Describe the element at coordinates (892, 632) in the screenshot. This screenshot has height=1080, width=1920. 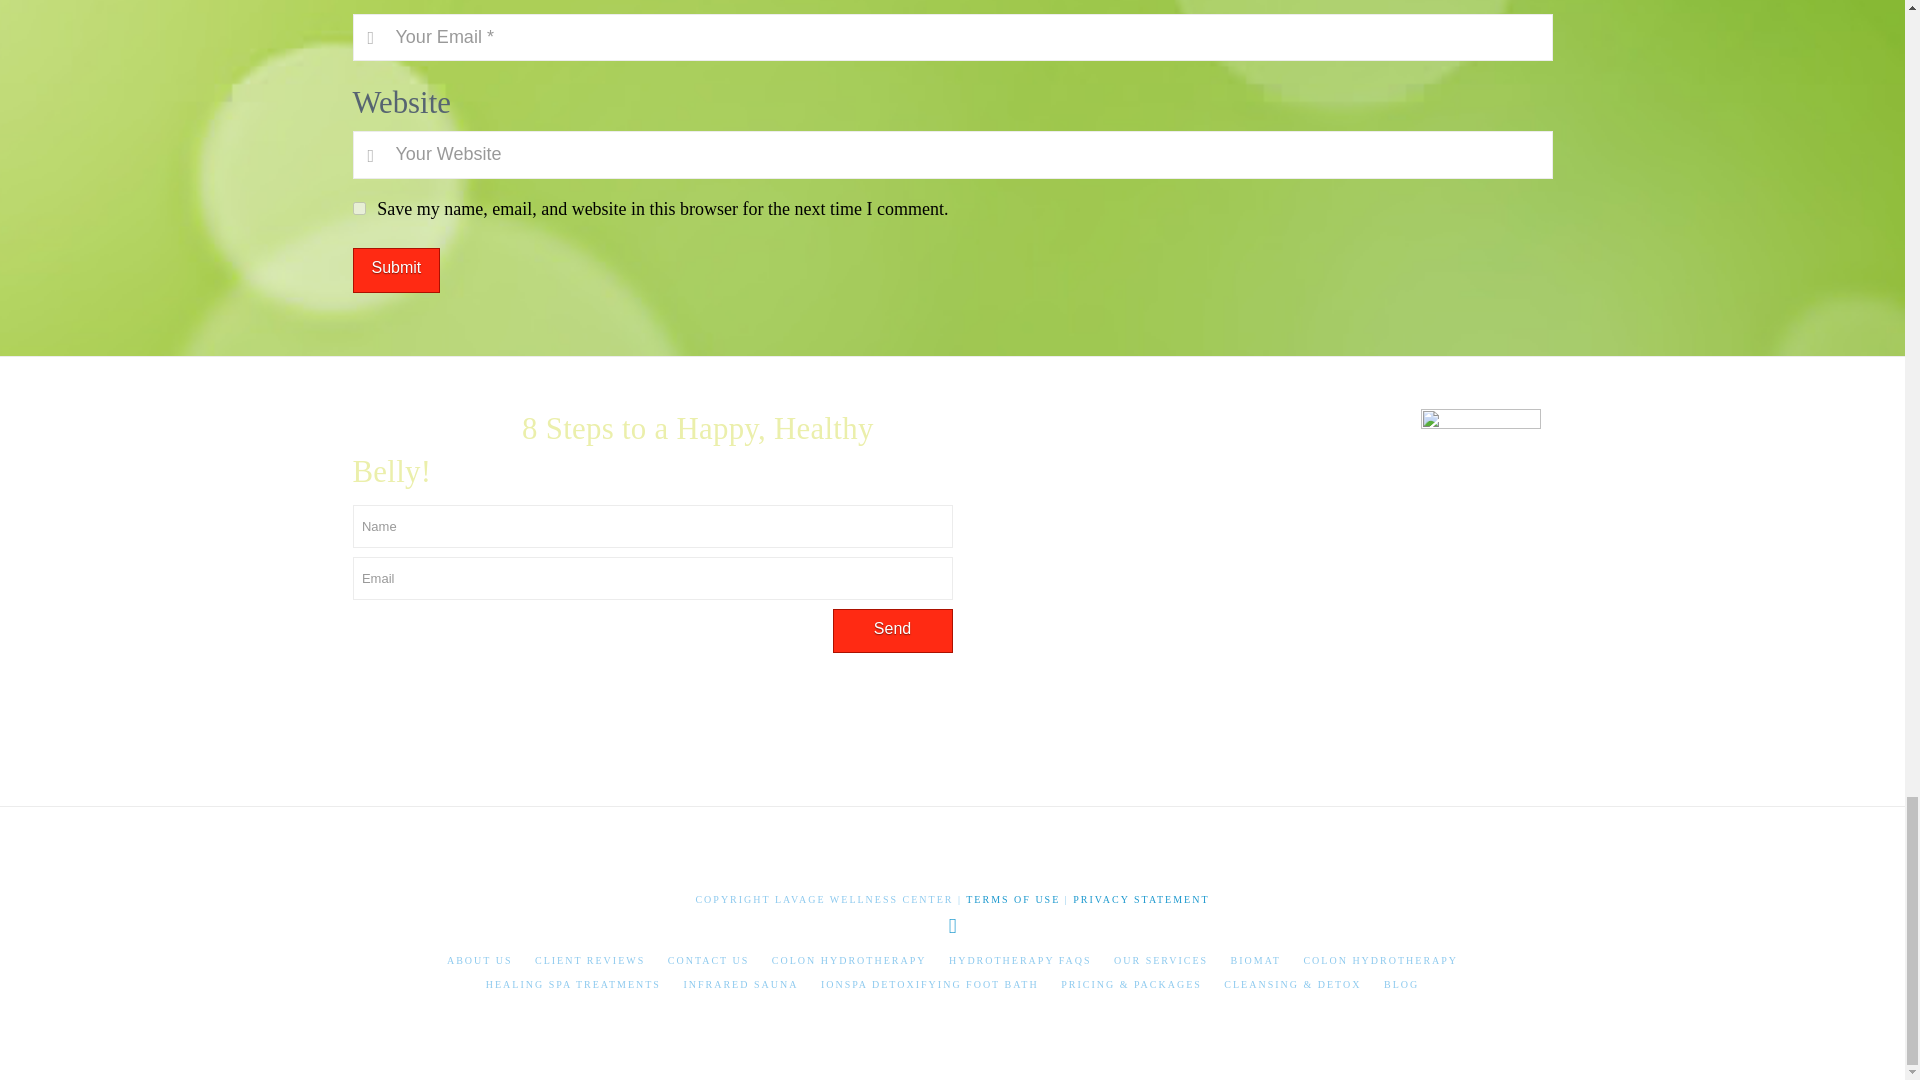
I see `Send` at that location.